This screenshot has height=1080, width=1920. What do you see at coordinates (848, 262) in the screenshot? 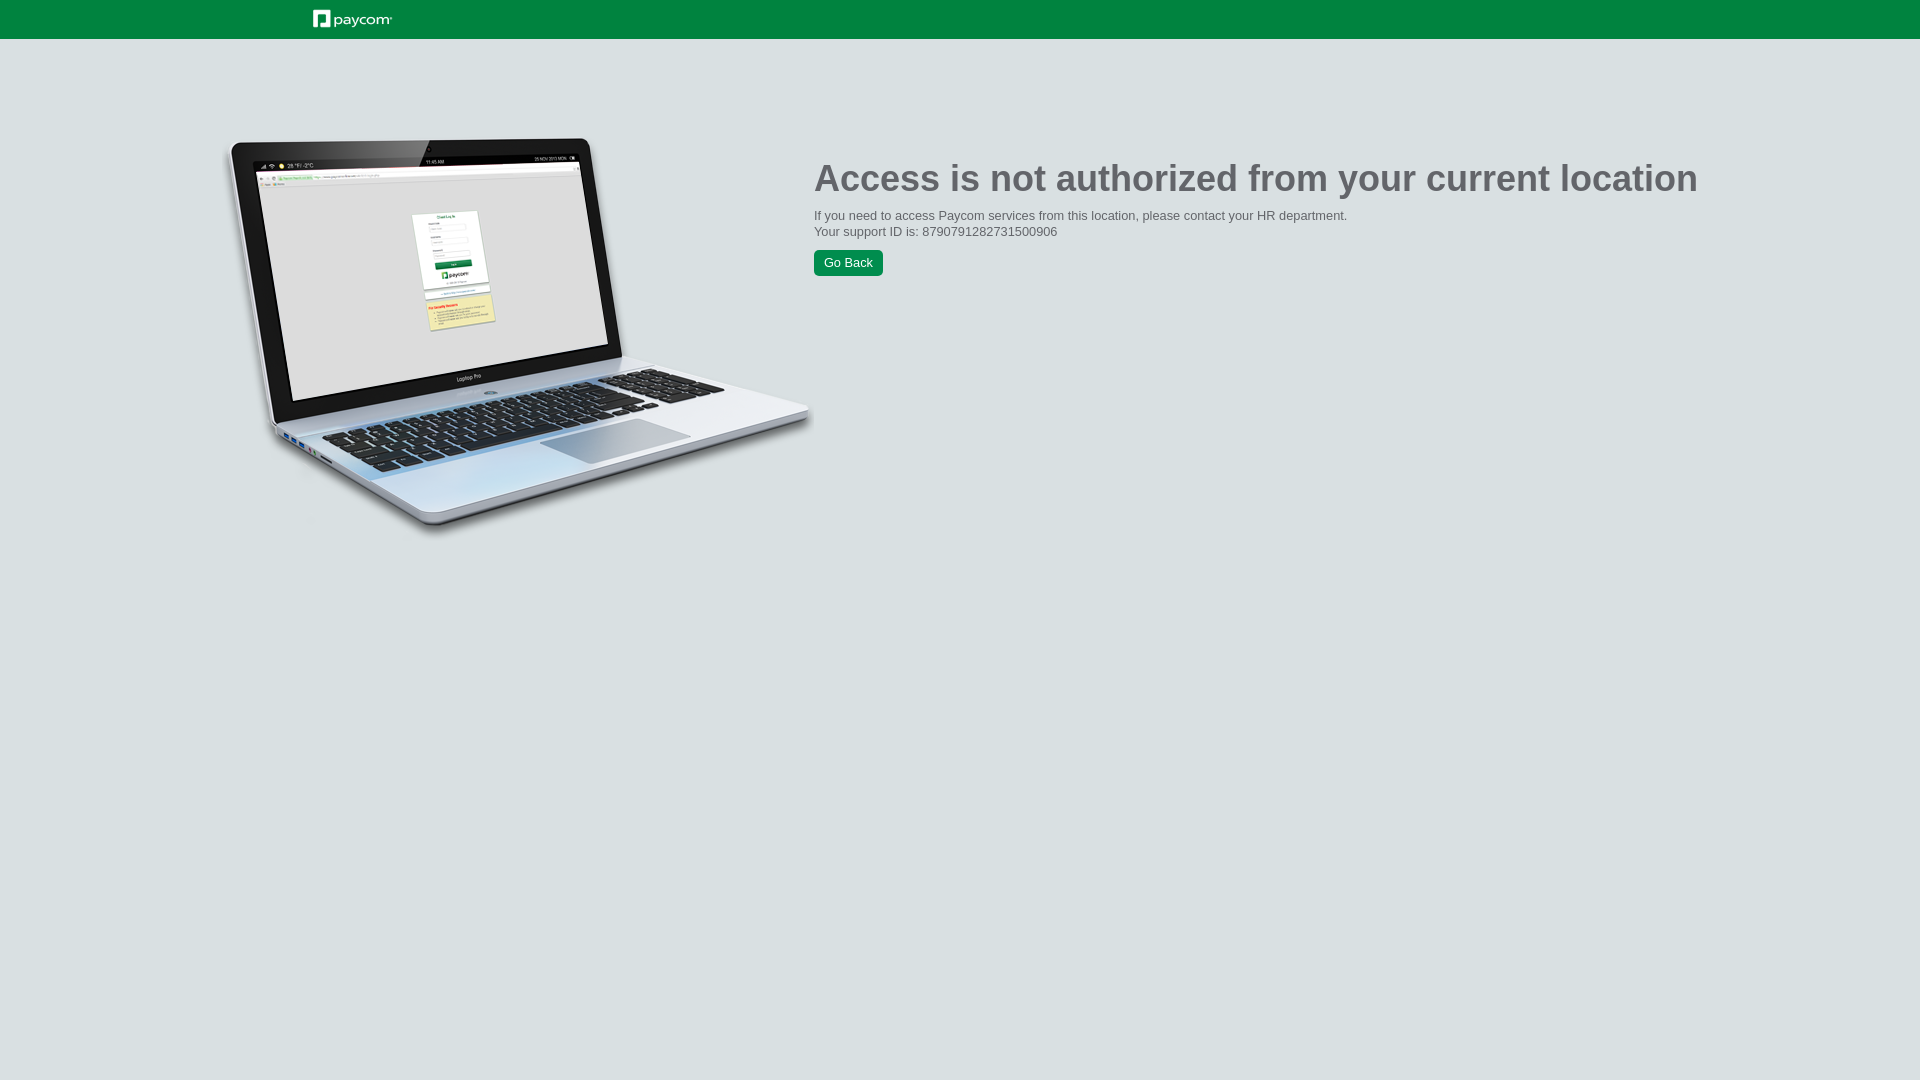
I see `Go Back` at bounding box center [848, 262].